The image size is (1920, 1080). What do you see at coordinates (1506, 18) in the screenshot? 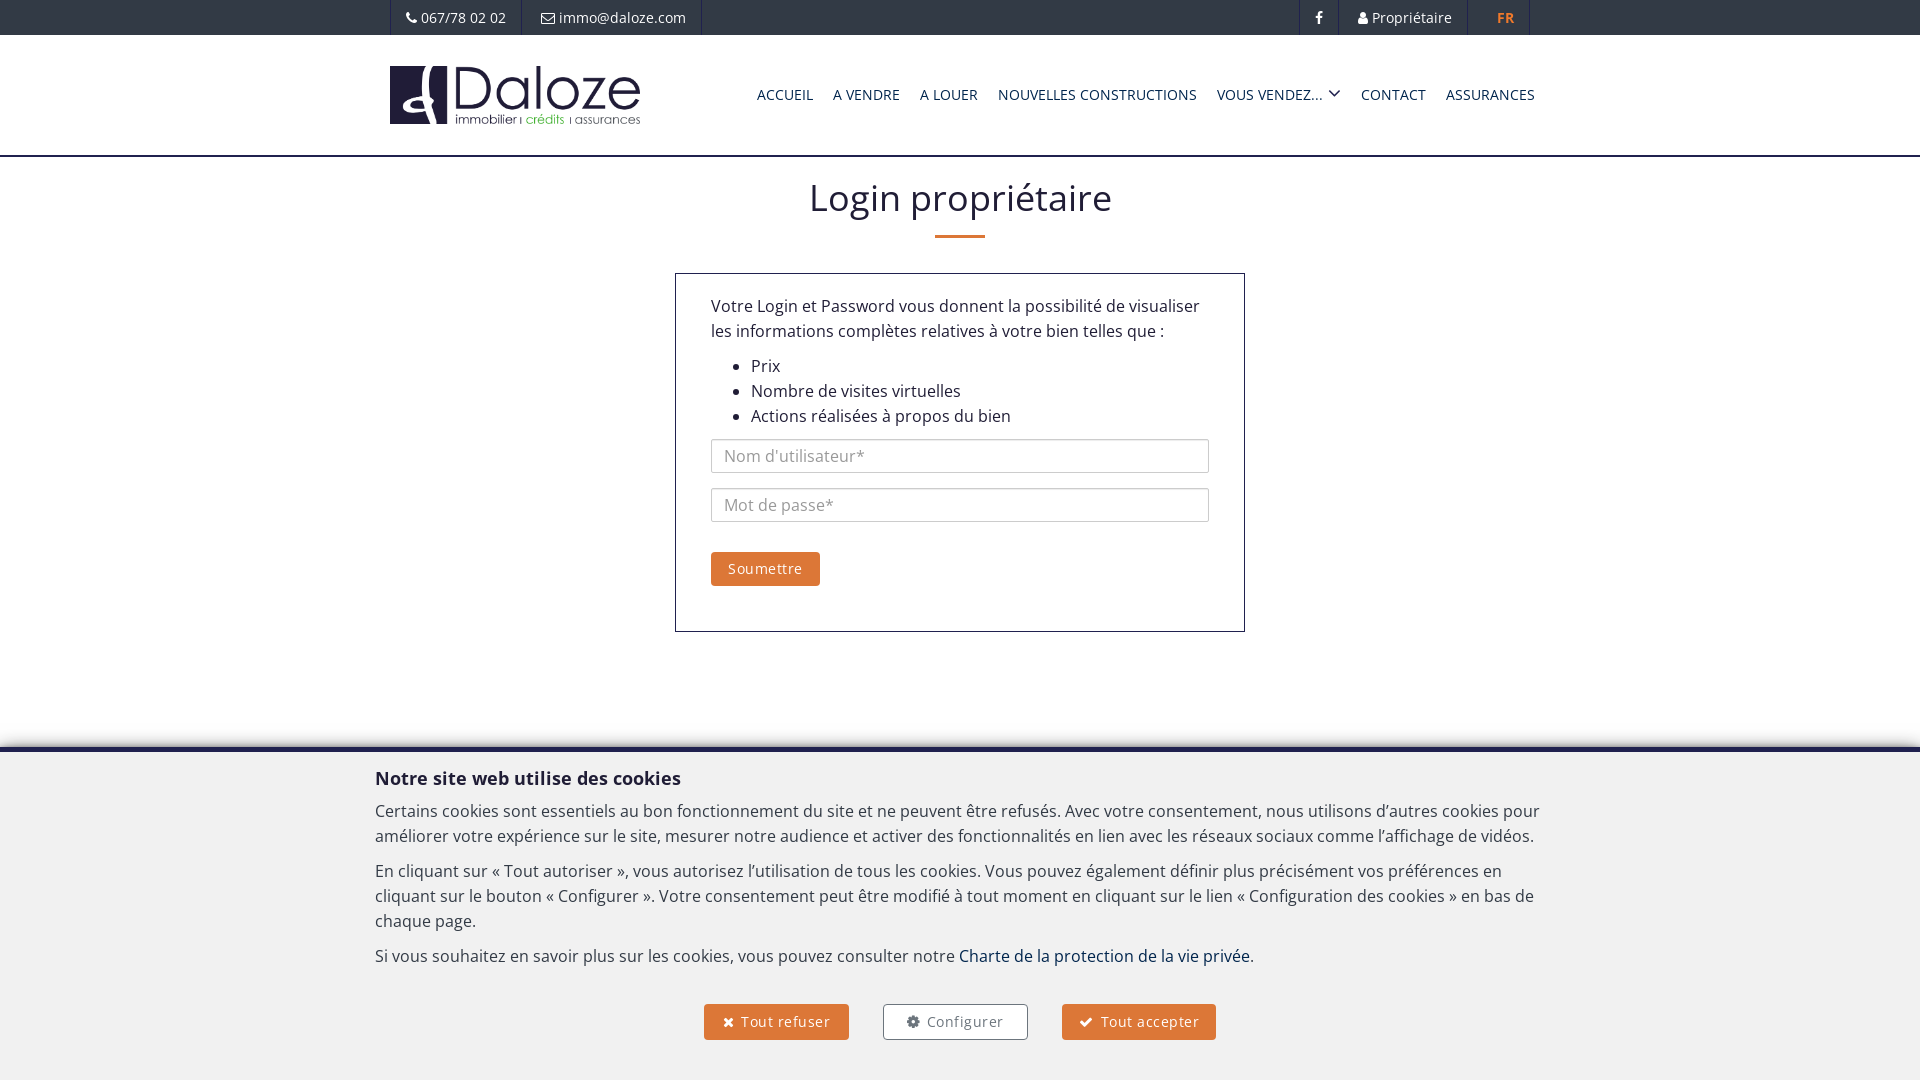
I see `FR` at bounding box center [1506, 18].